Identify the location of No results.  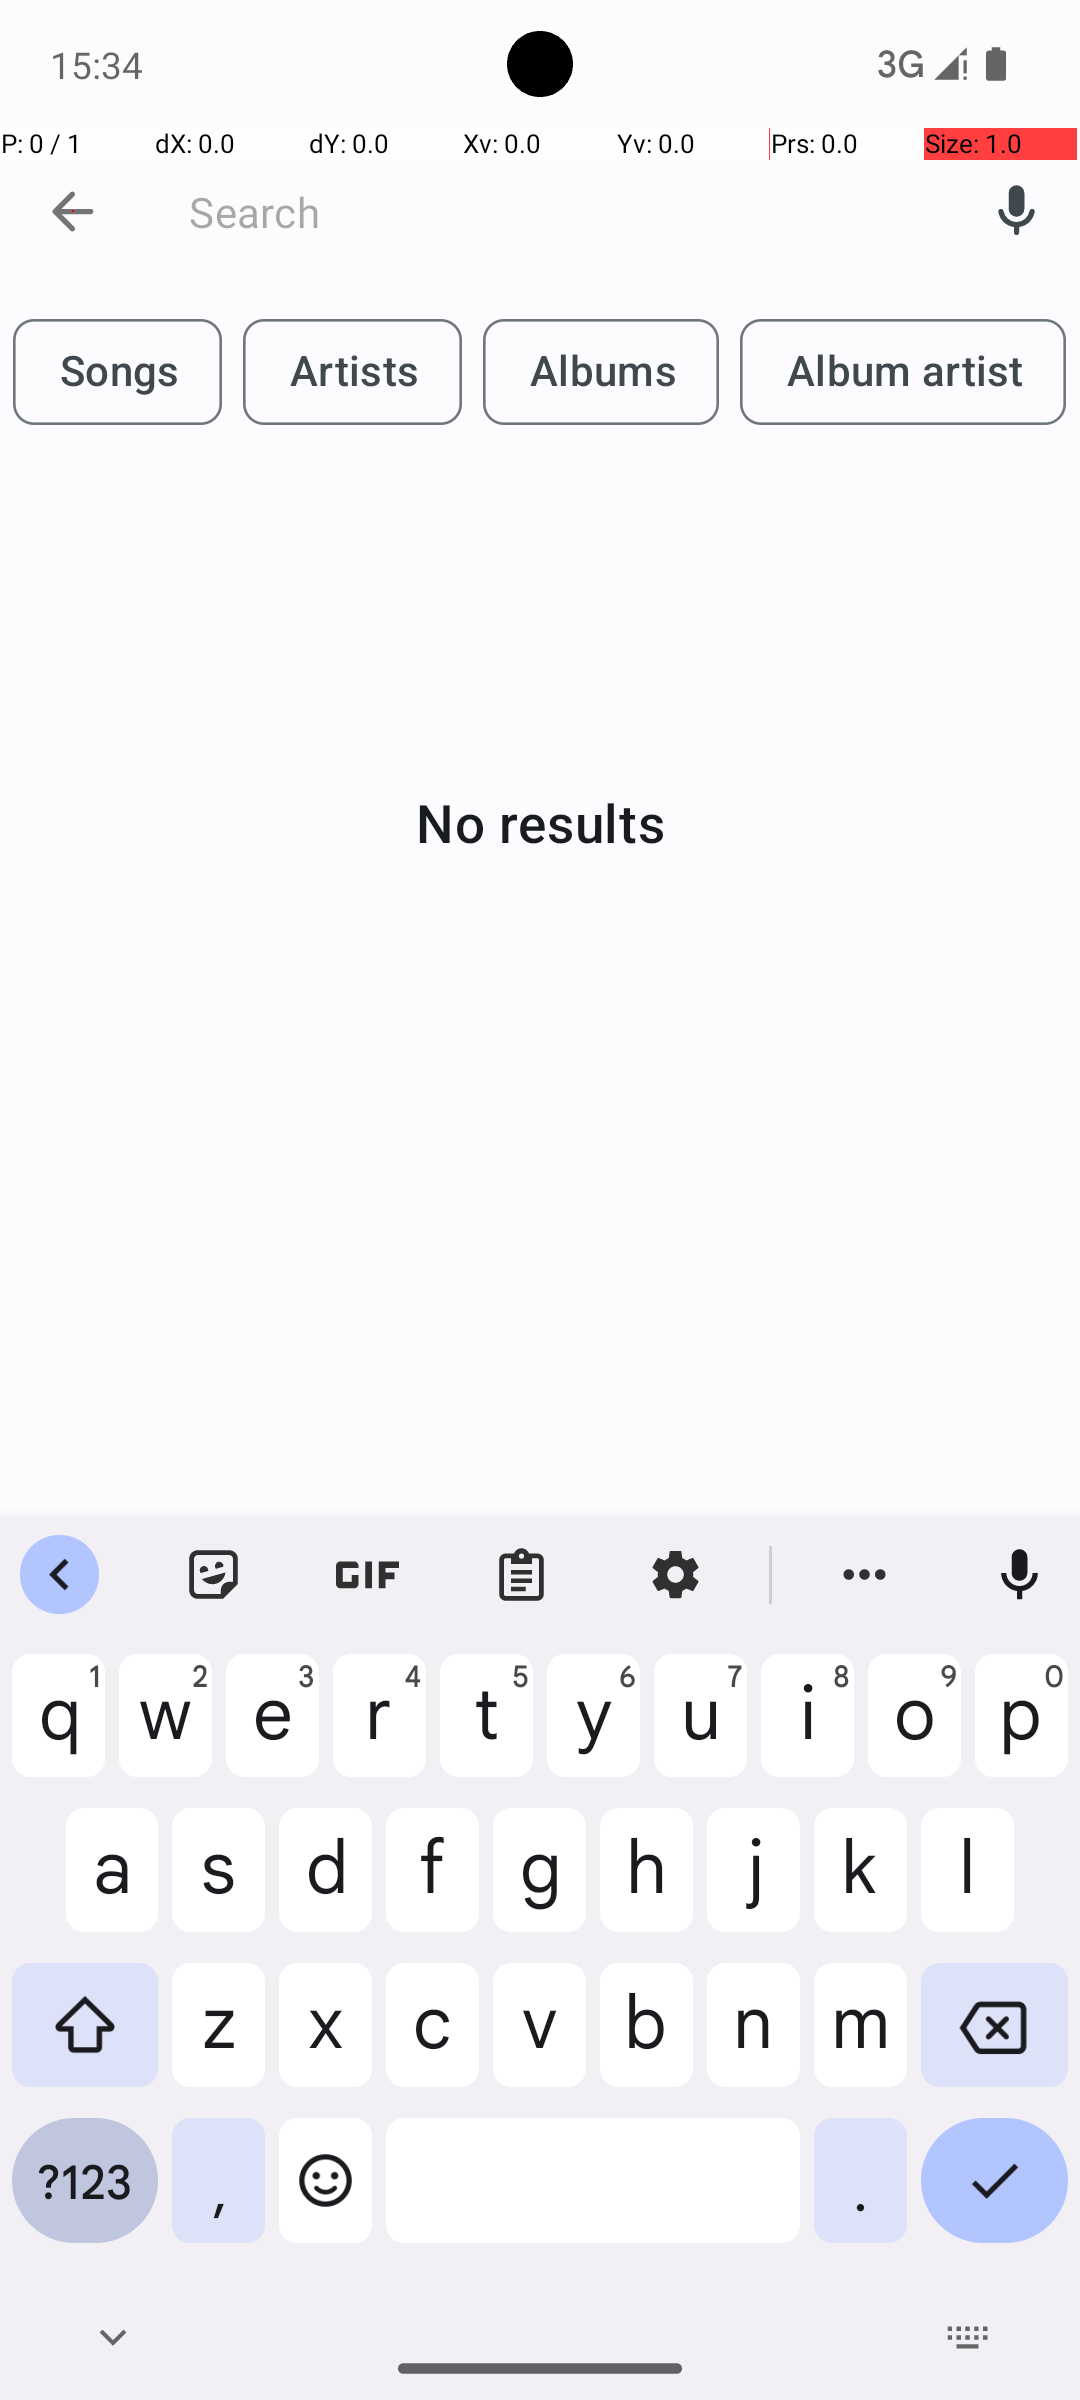
(540, 822).